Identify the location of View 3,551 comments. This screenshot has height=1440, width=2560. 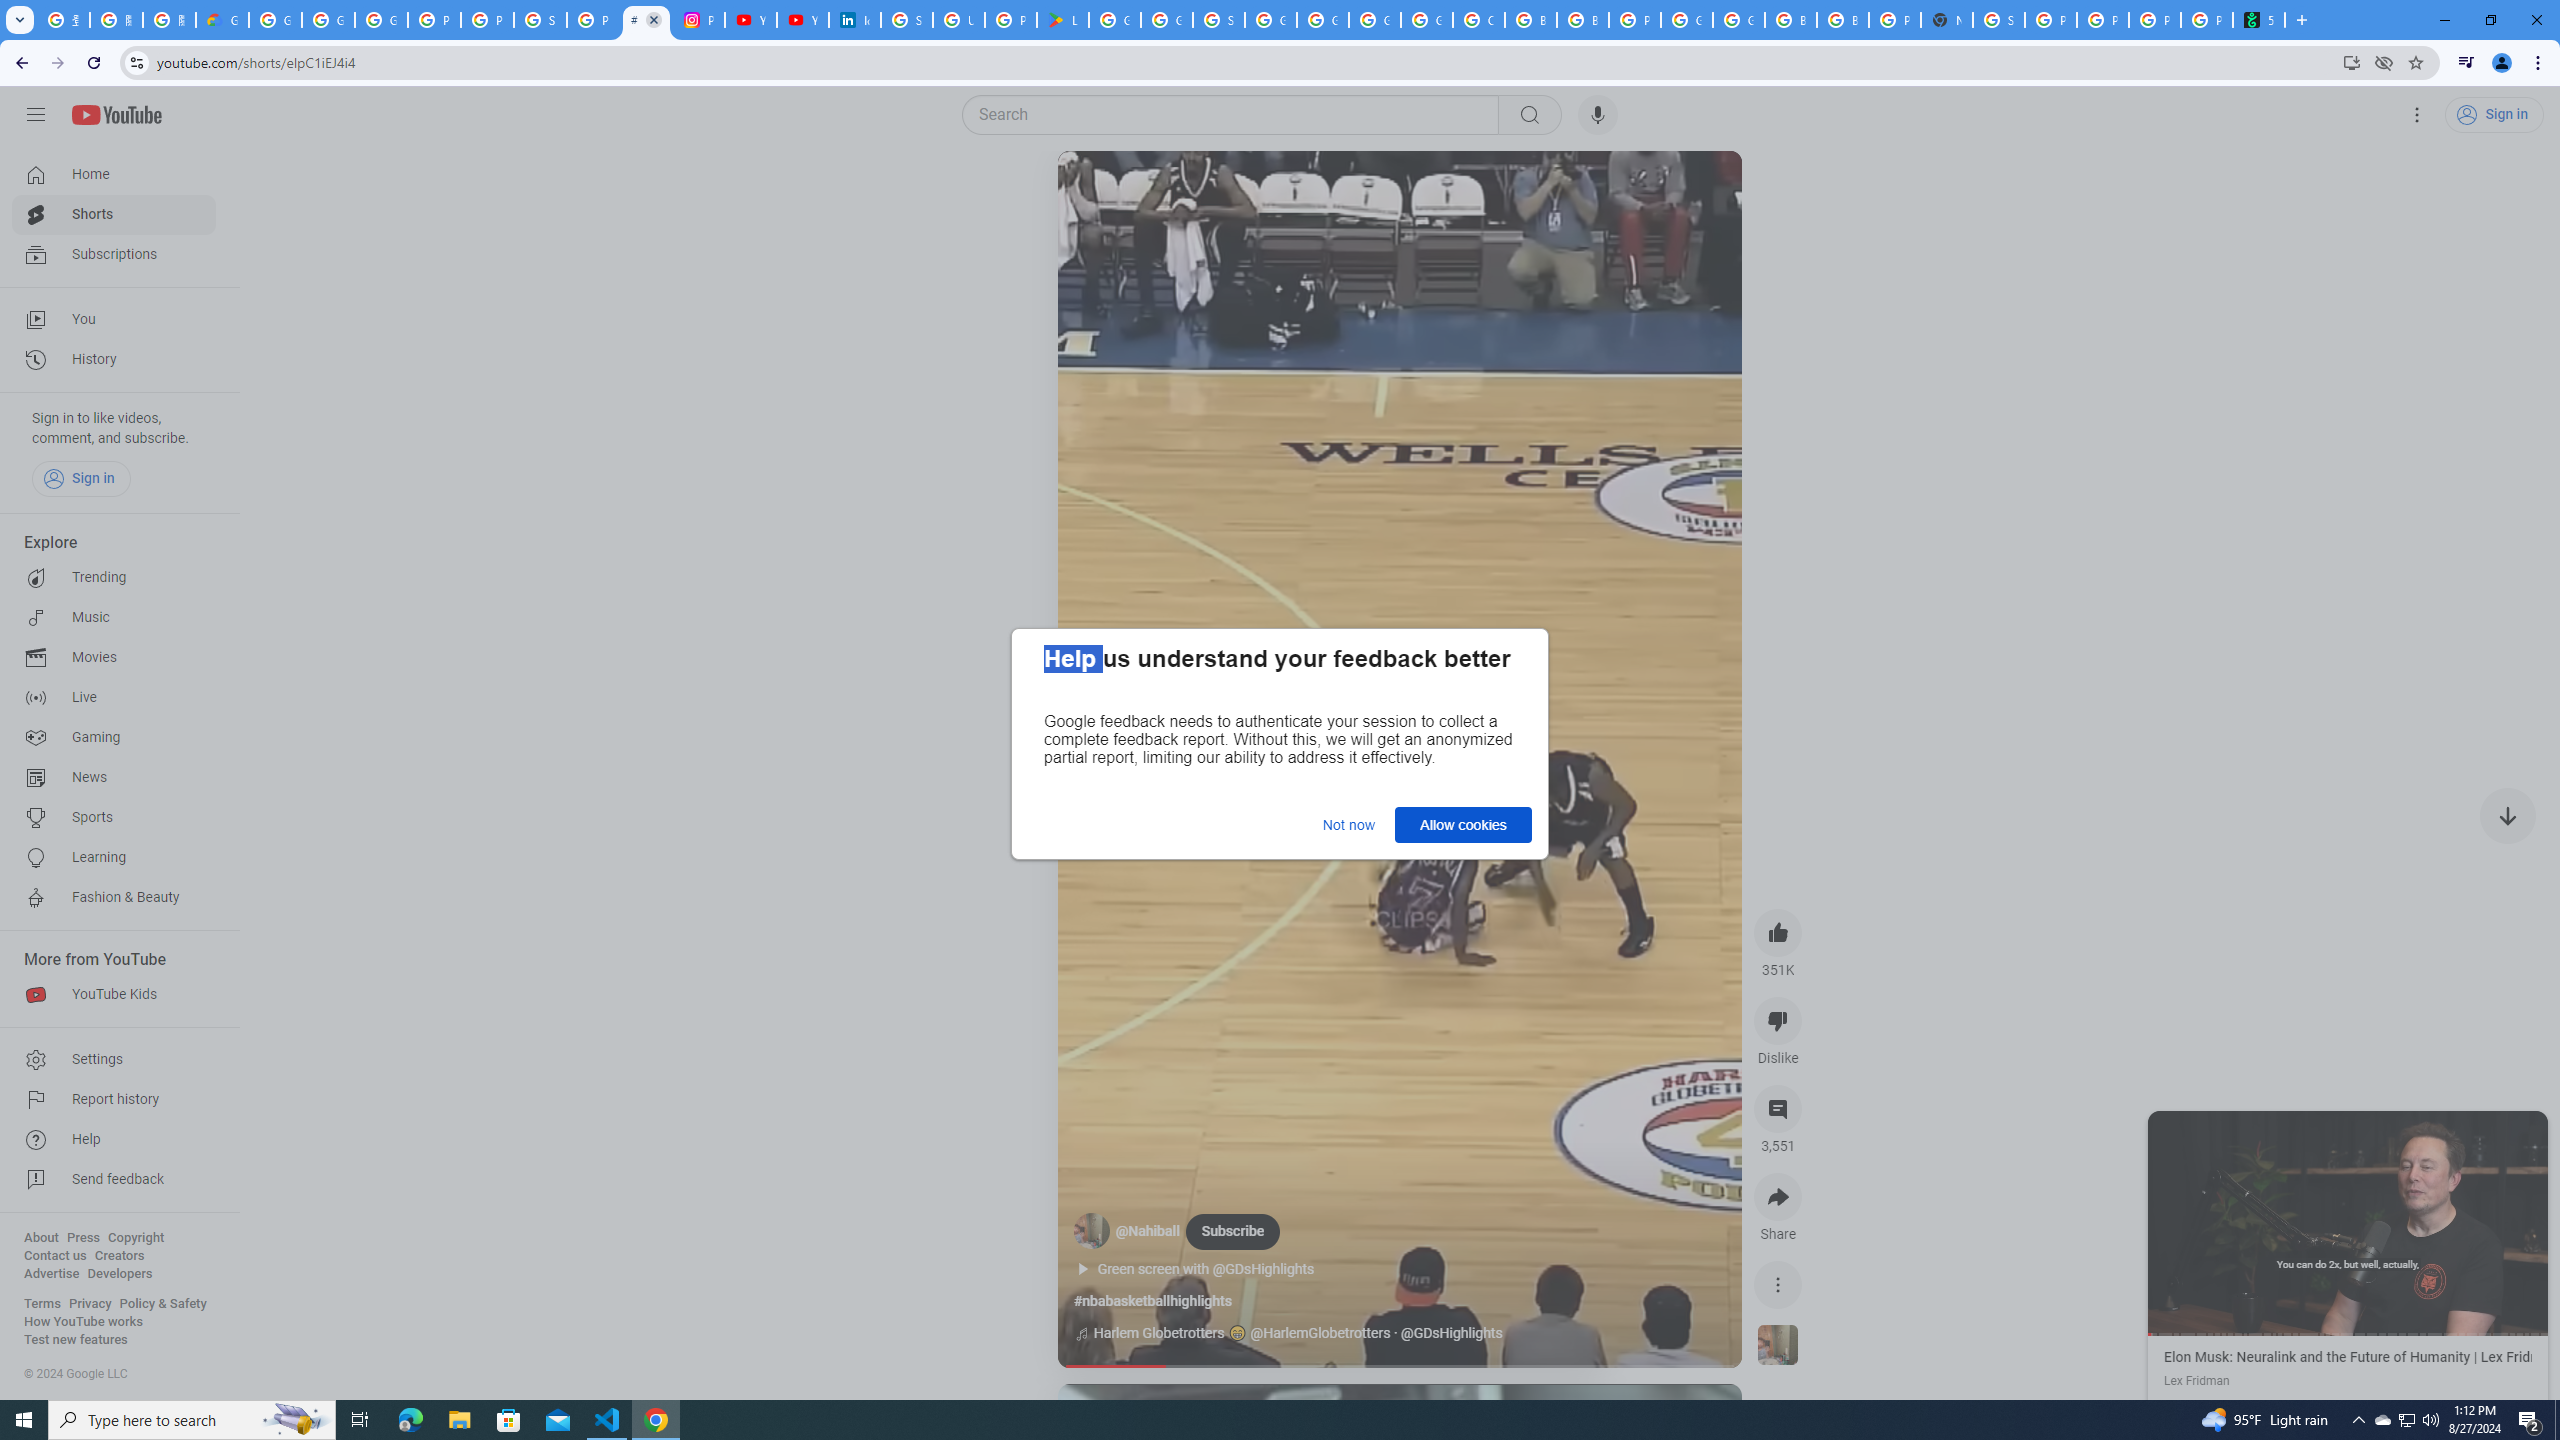
(1778, 1108).